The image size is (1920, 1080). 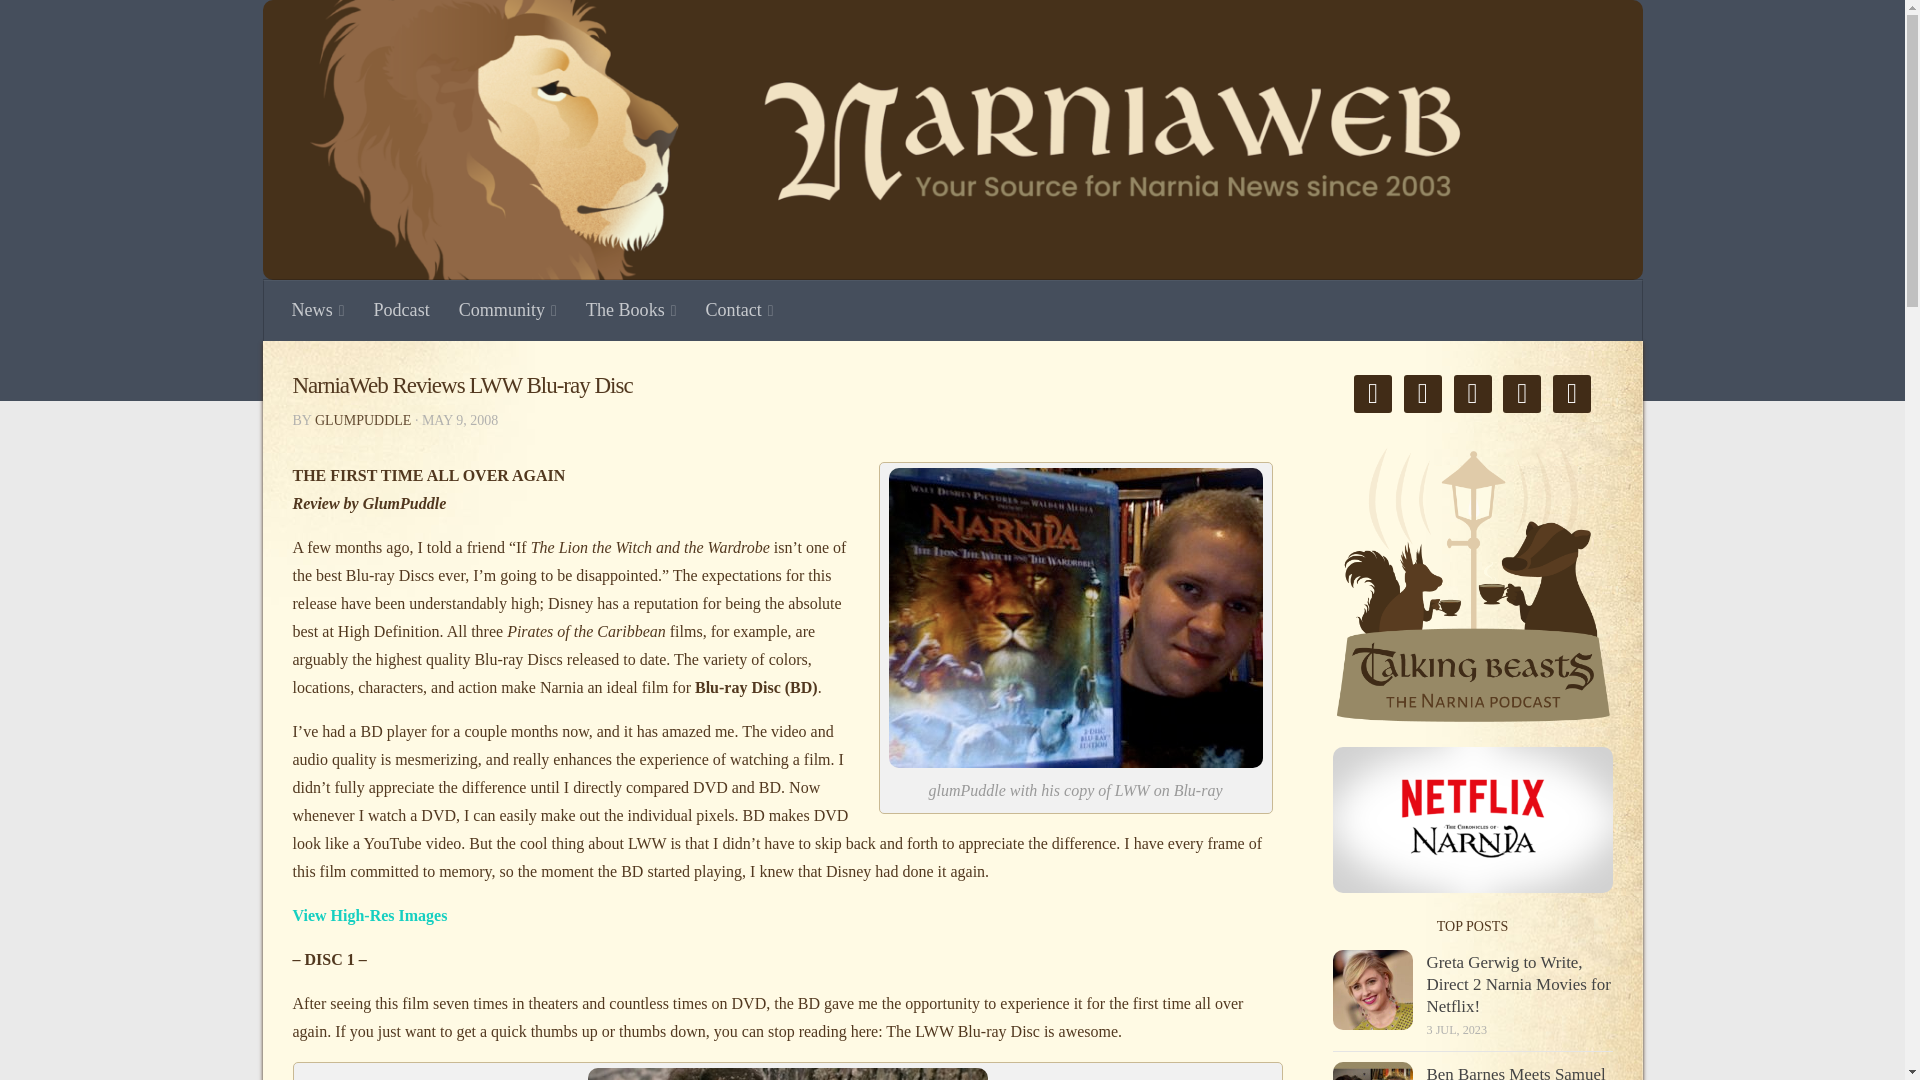 I want to click on Facebook, so click(x=1372, y=392).